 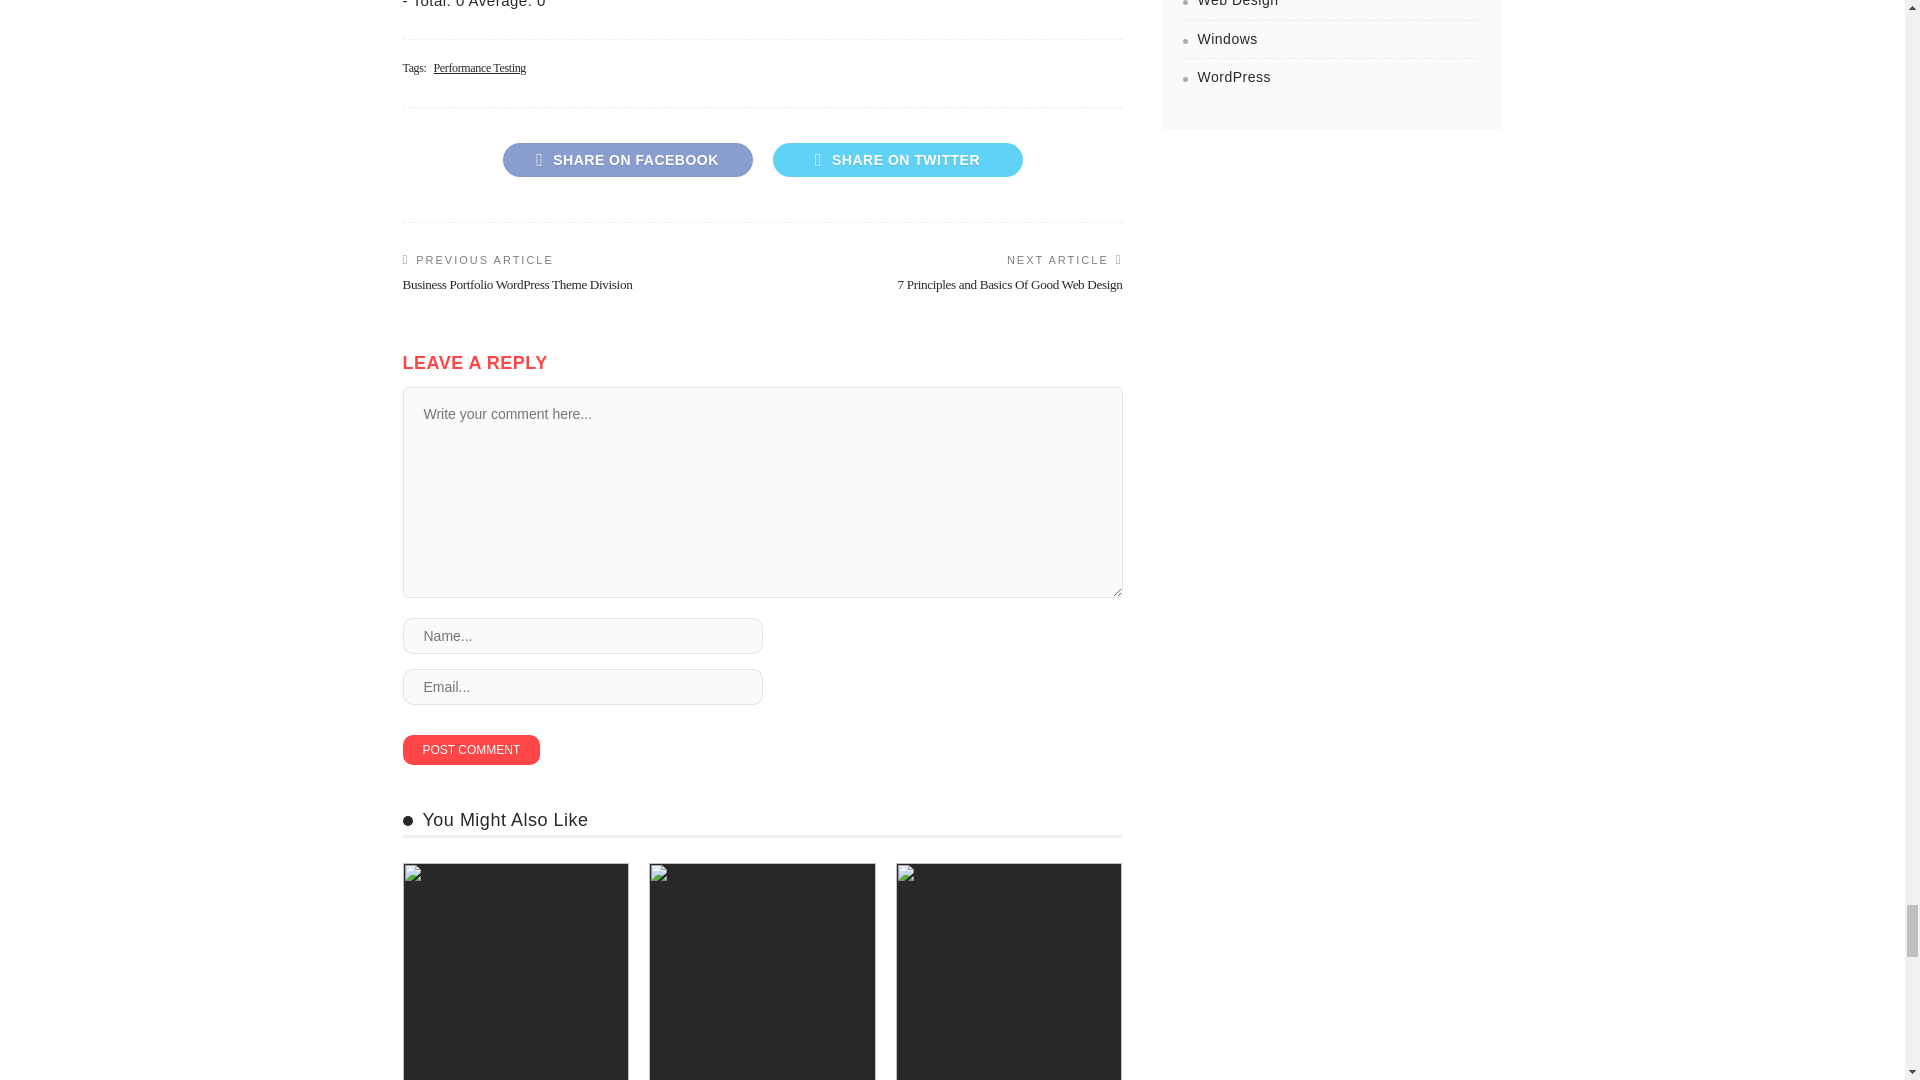 I want to click on Business Portfolio WordPress Theme Division, so click(x=516, y=284).